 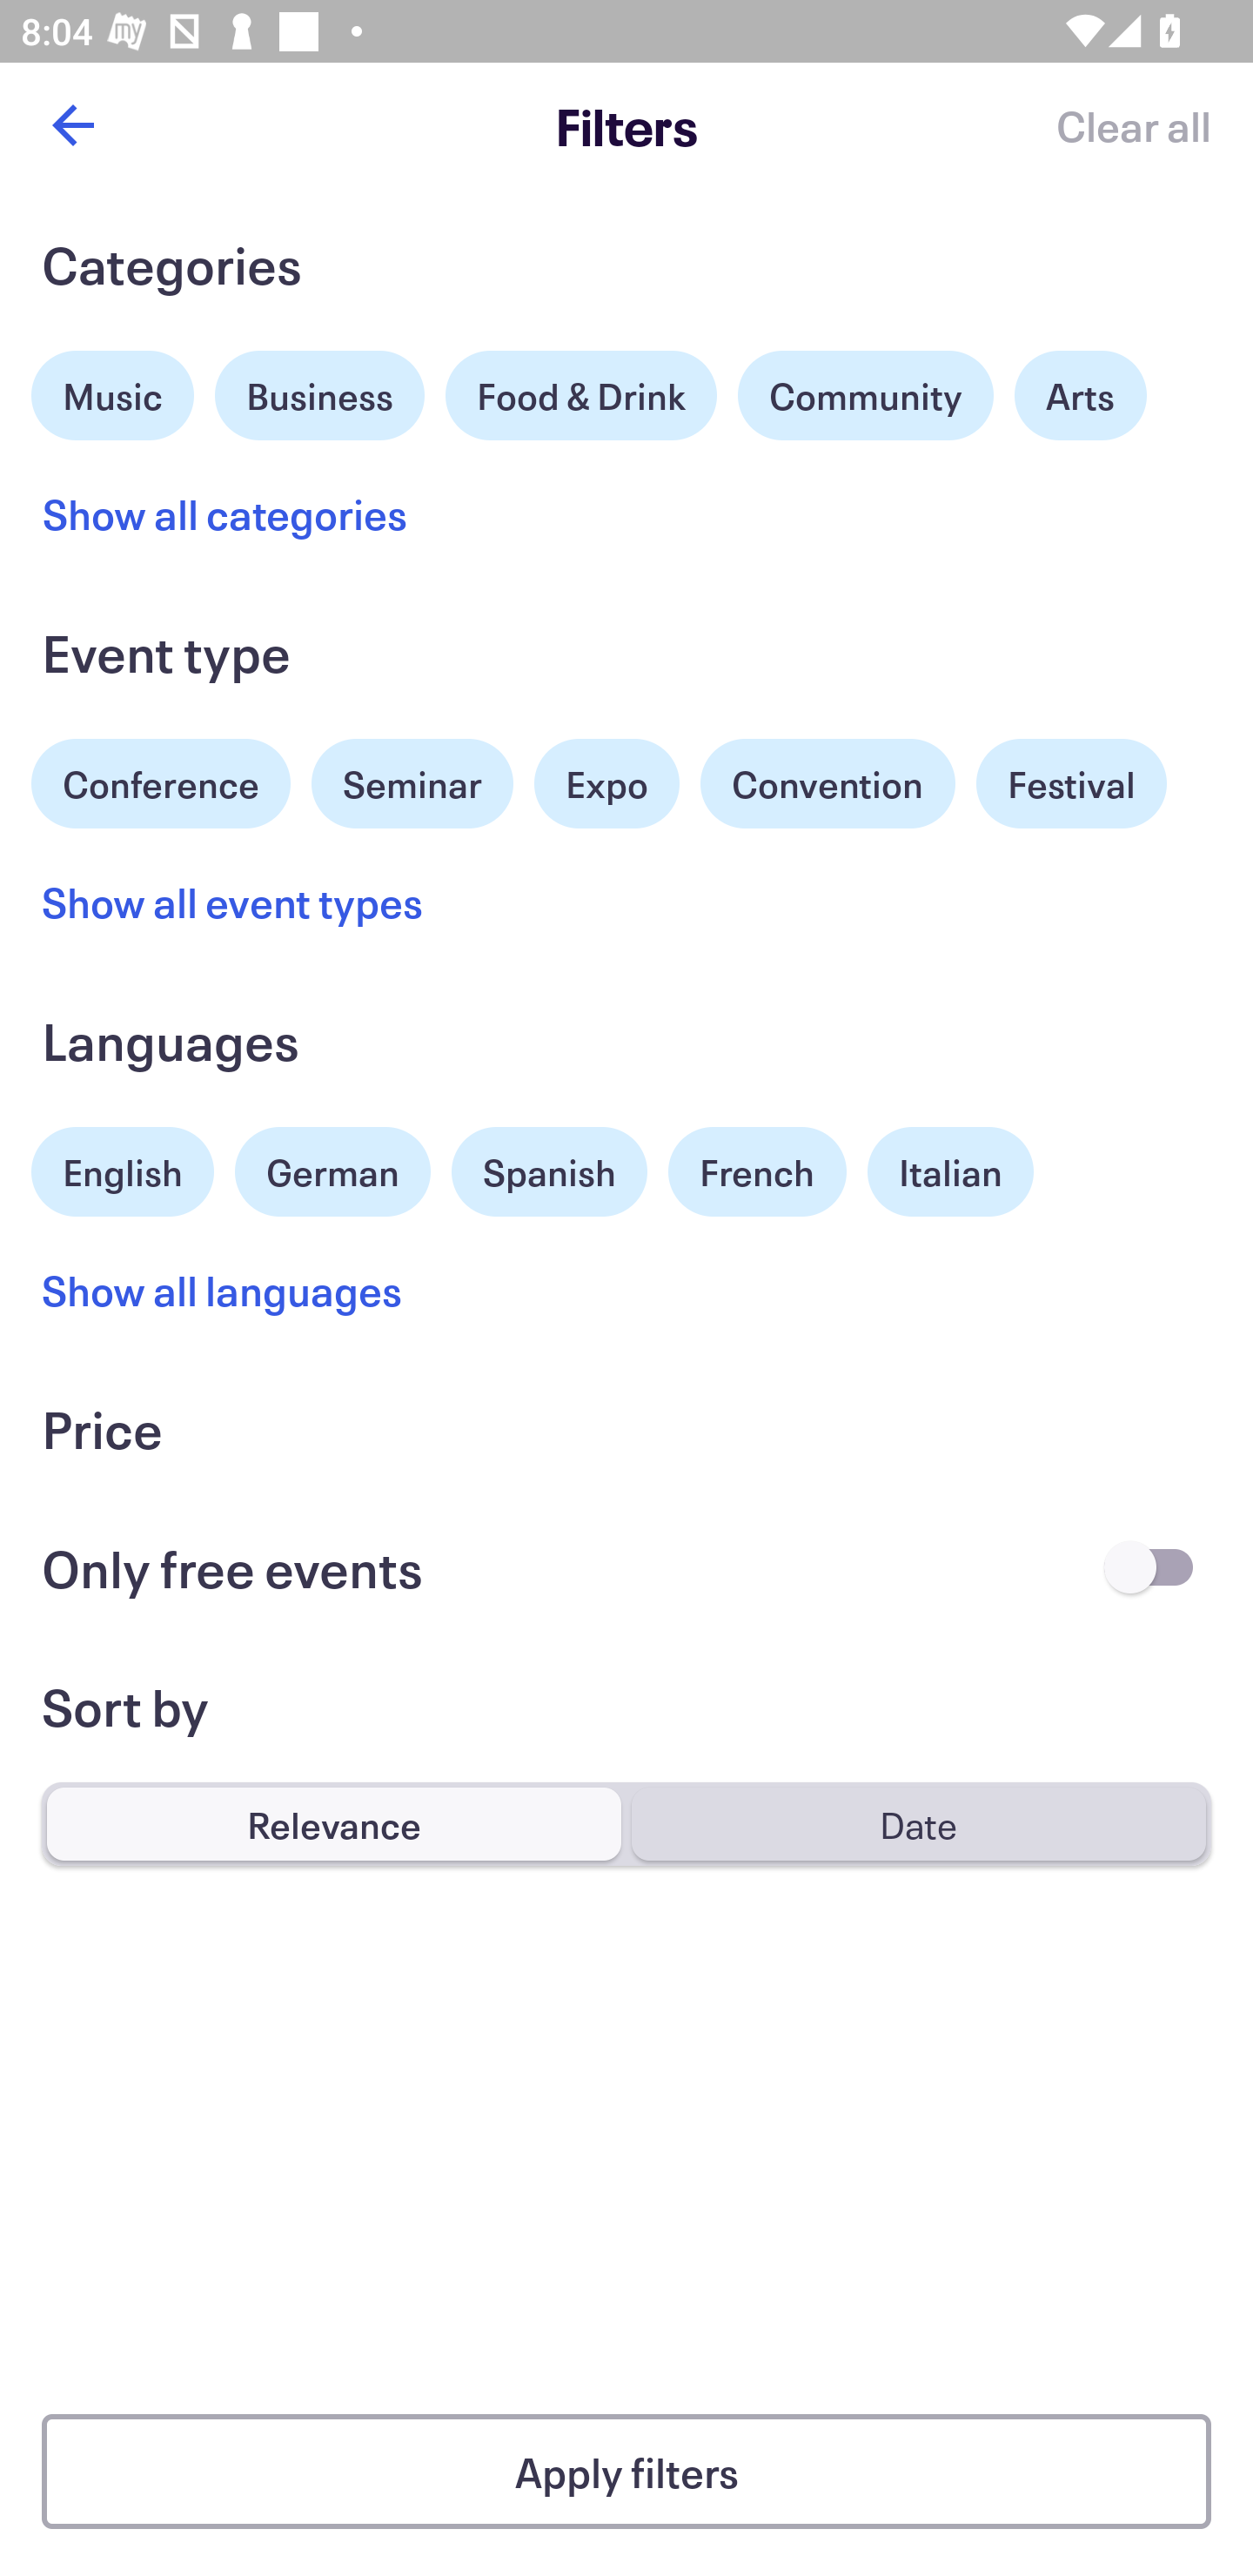 I want to click on Conference, so click(x=161, y=780).